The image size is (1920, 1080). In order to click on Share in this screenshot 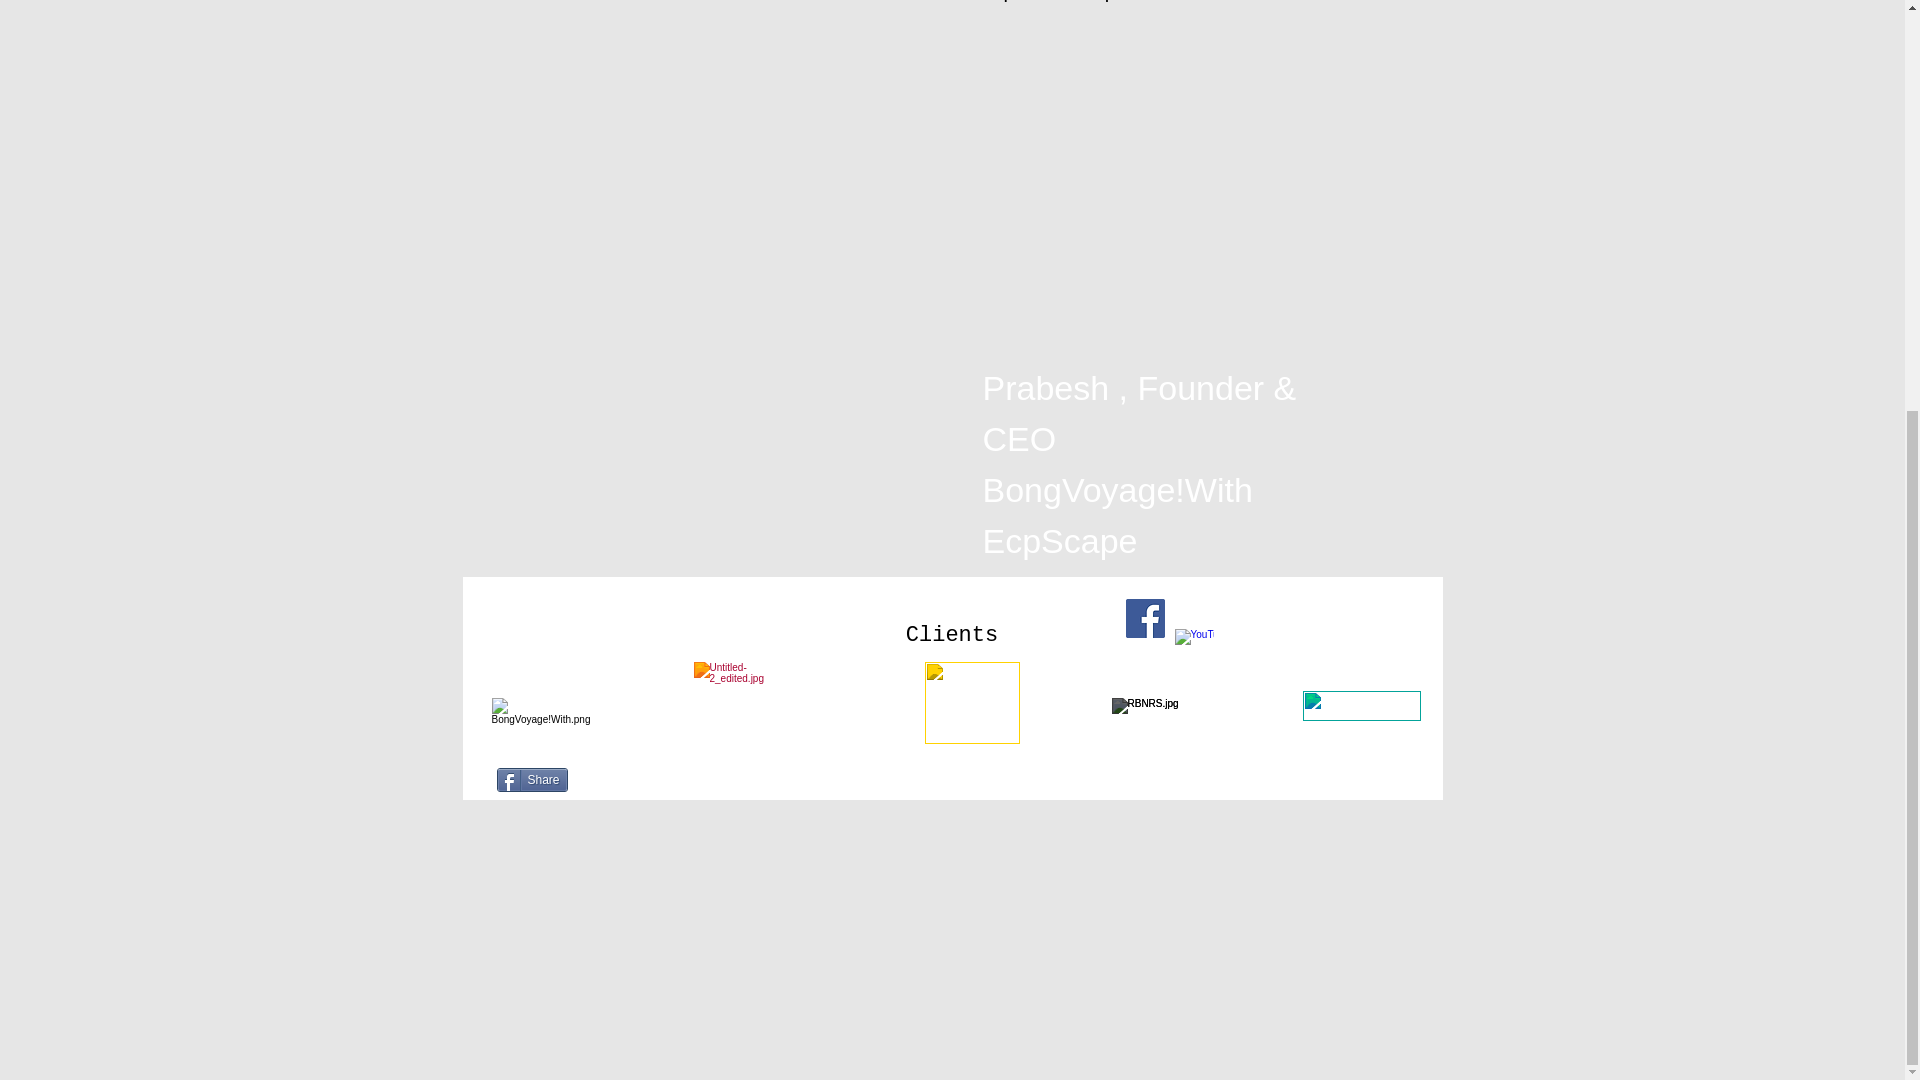, I will do `click(530, 779)`.